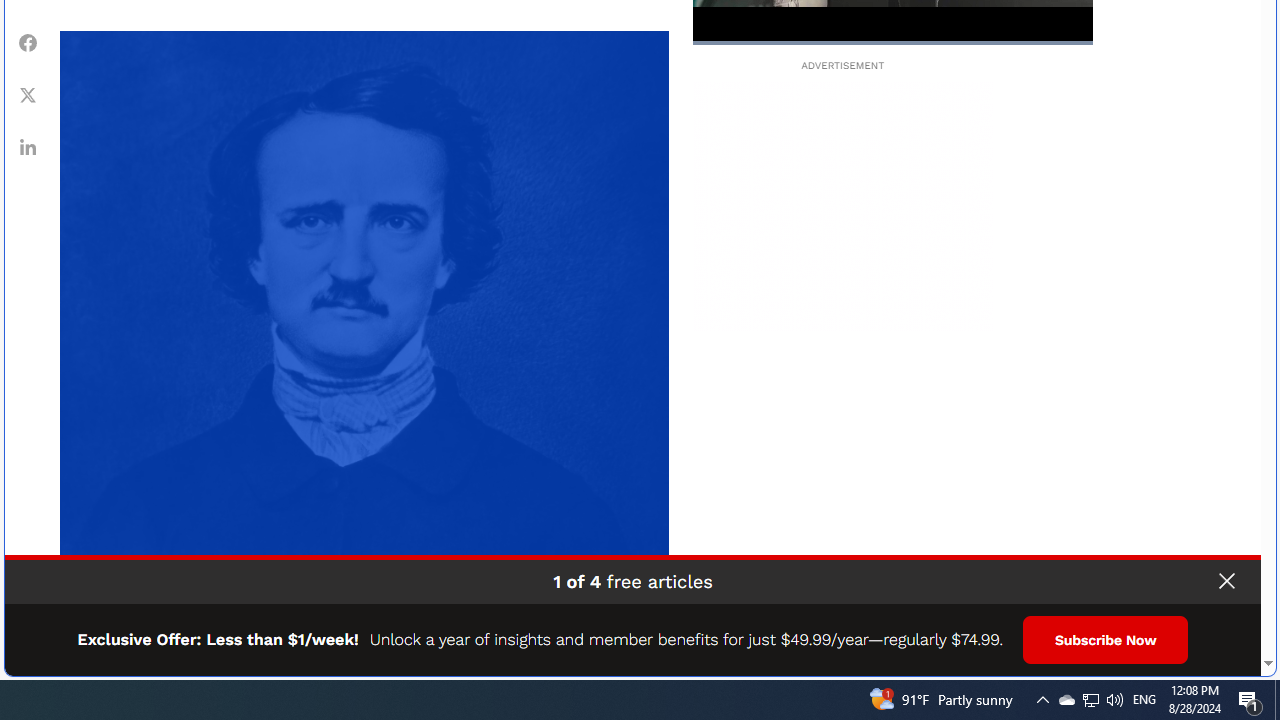  Describe the element at coordinates (28, 95) in the screenshot. I see `Class: fs-icon fs-icon--xCorp` at that location.